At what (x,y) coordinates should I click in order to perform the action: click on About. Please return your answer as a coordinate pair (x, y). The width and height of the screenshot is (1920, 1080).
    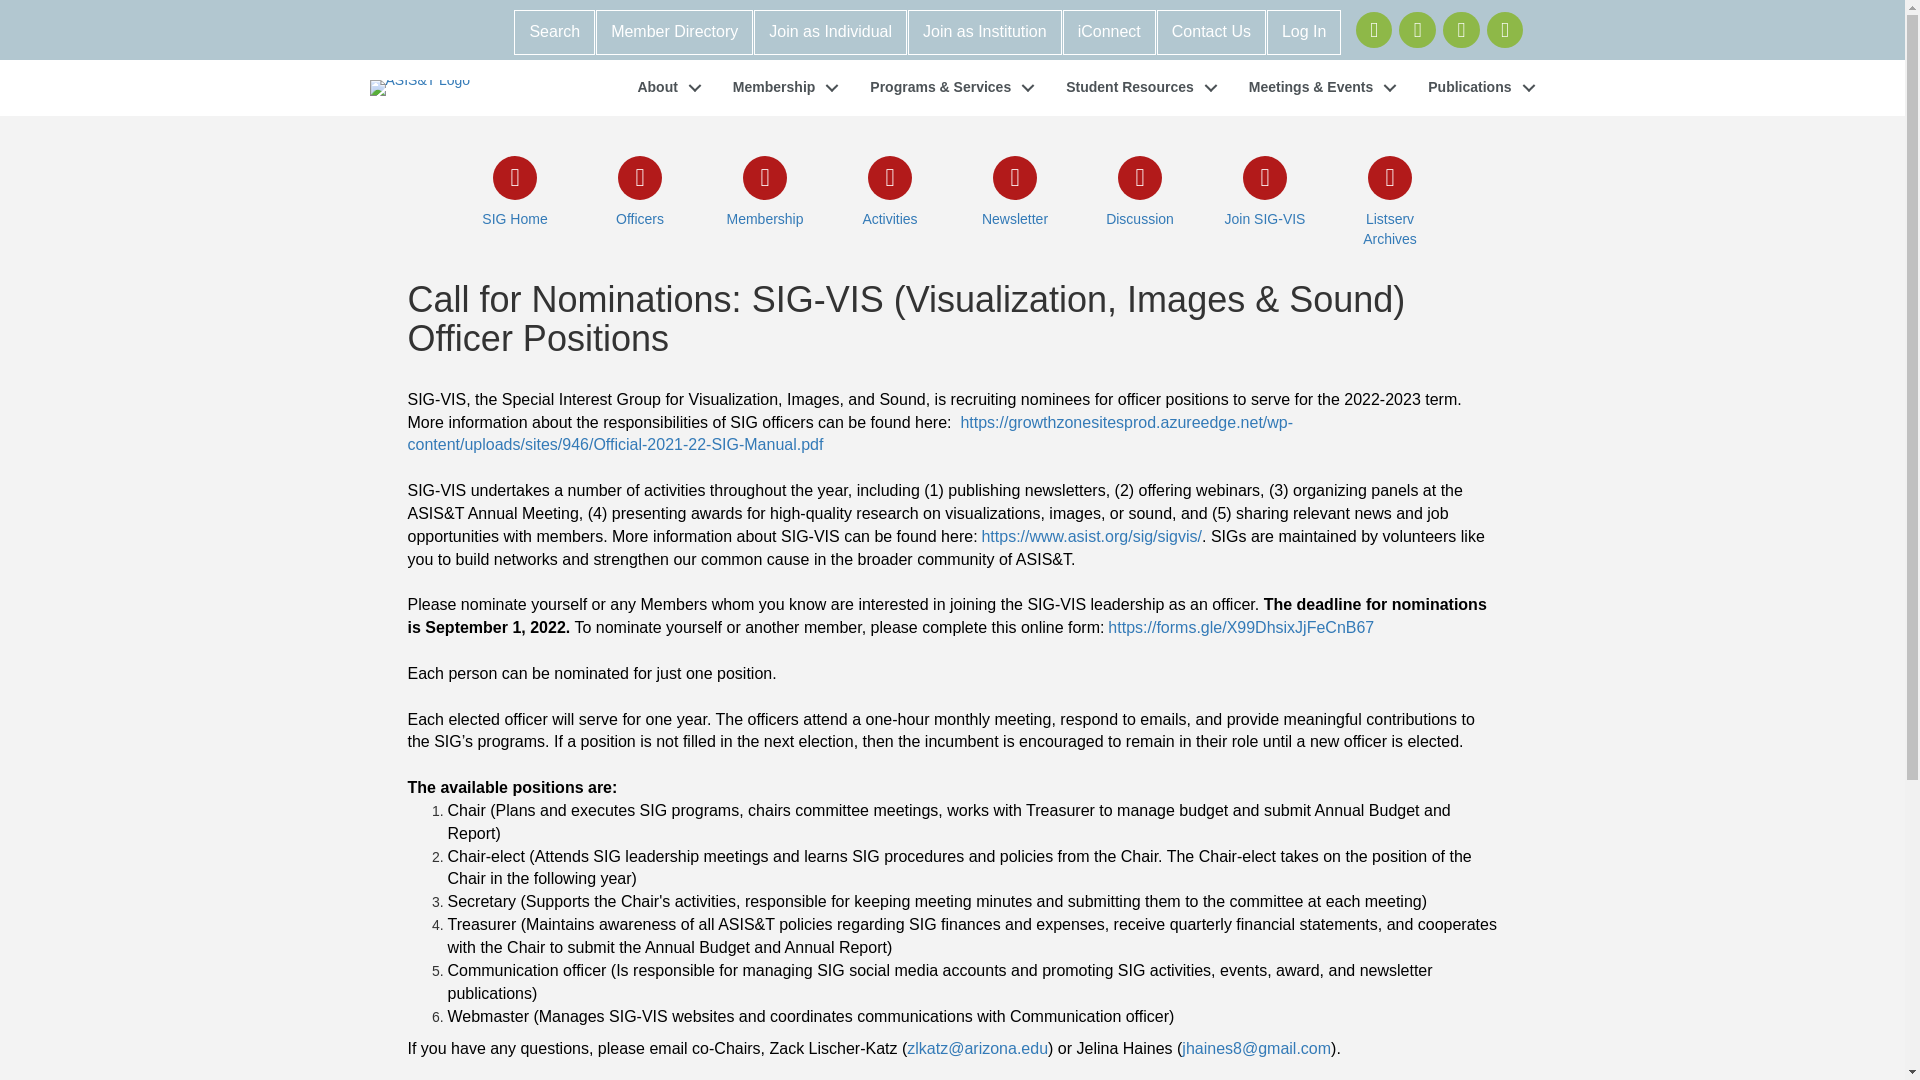
    Looking at the image, I should click on (663, 88).